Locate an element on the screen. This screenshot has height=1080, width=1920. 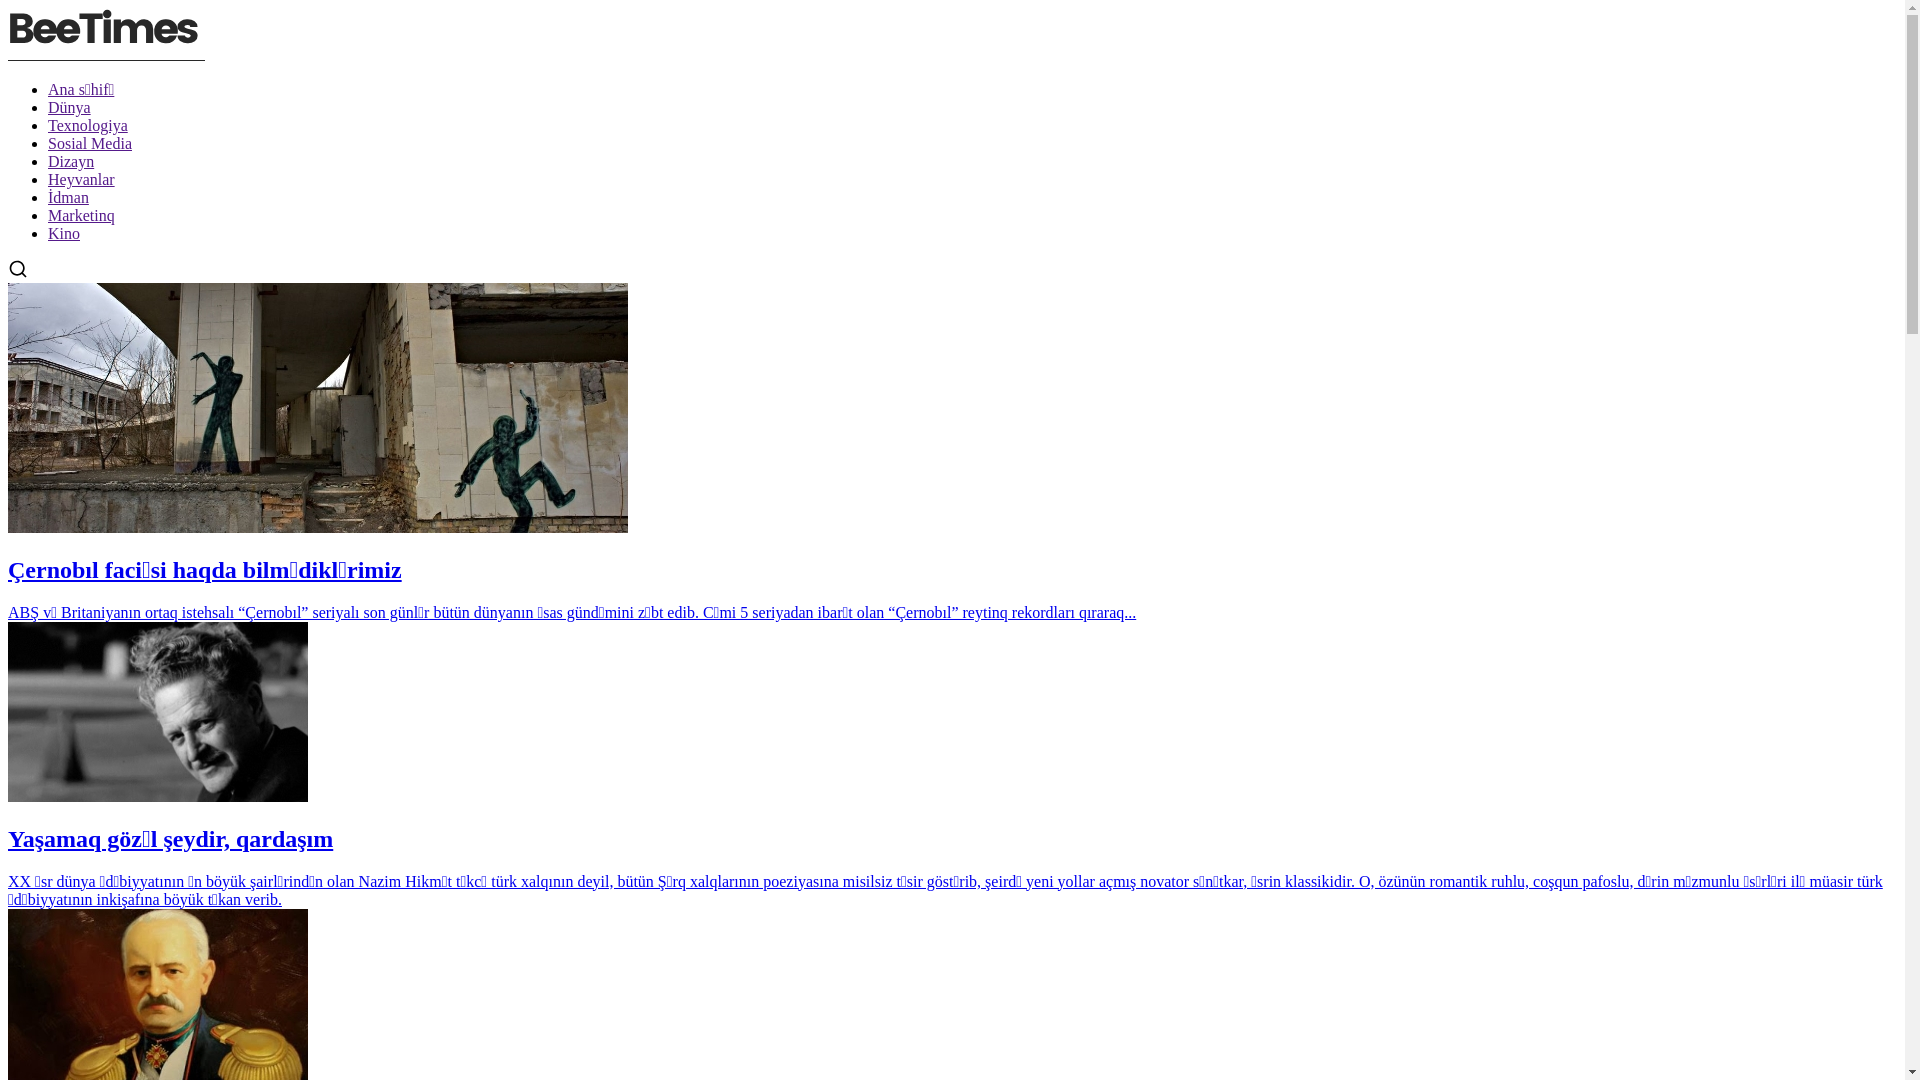
Heyvanlar is located at coordinates (82, 180).